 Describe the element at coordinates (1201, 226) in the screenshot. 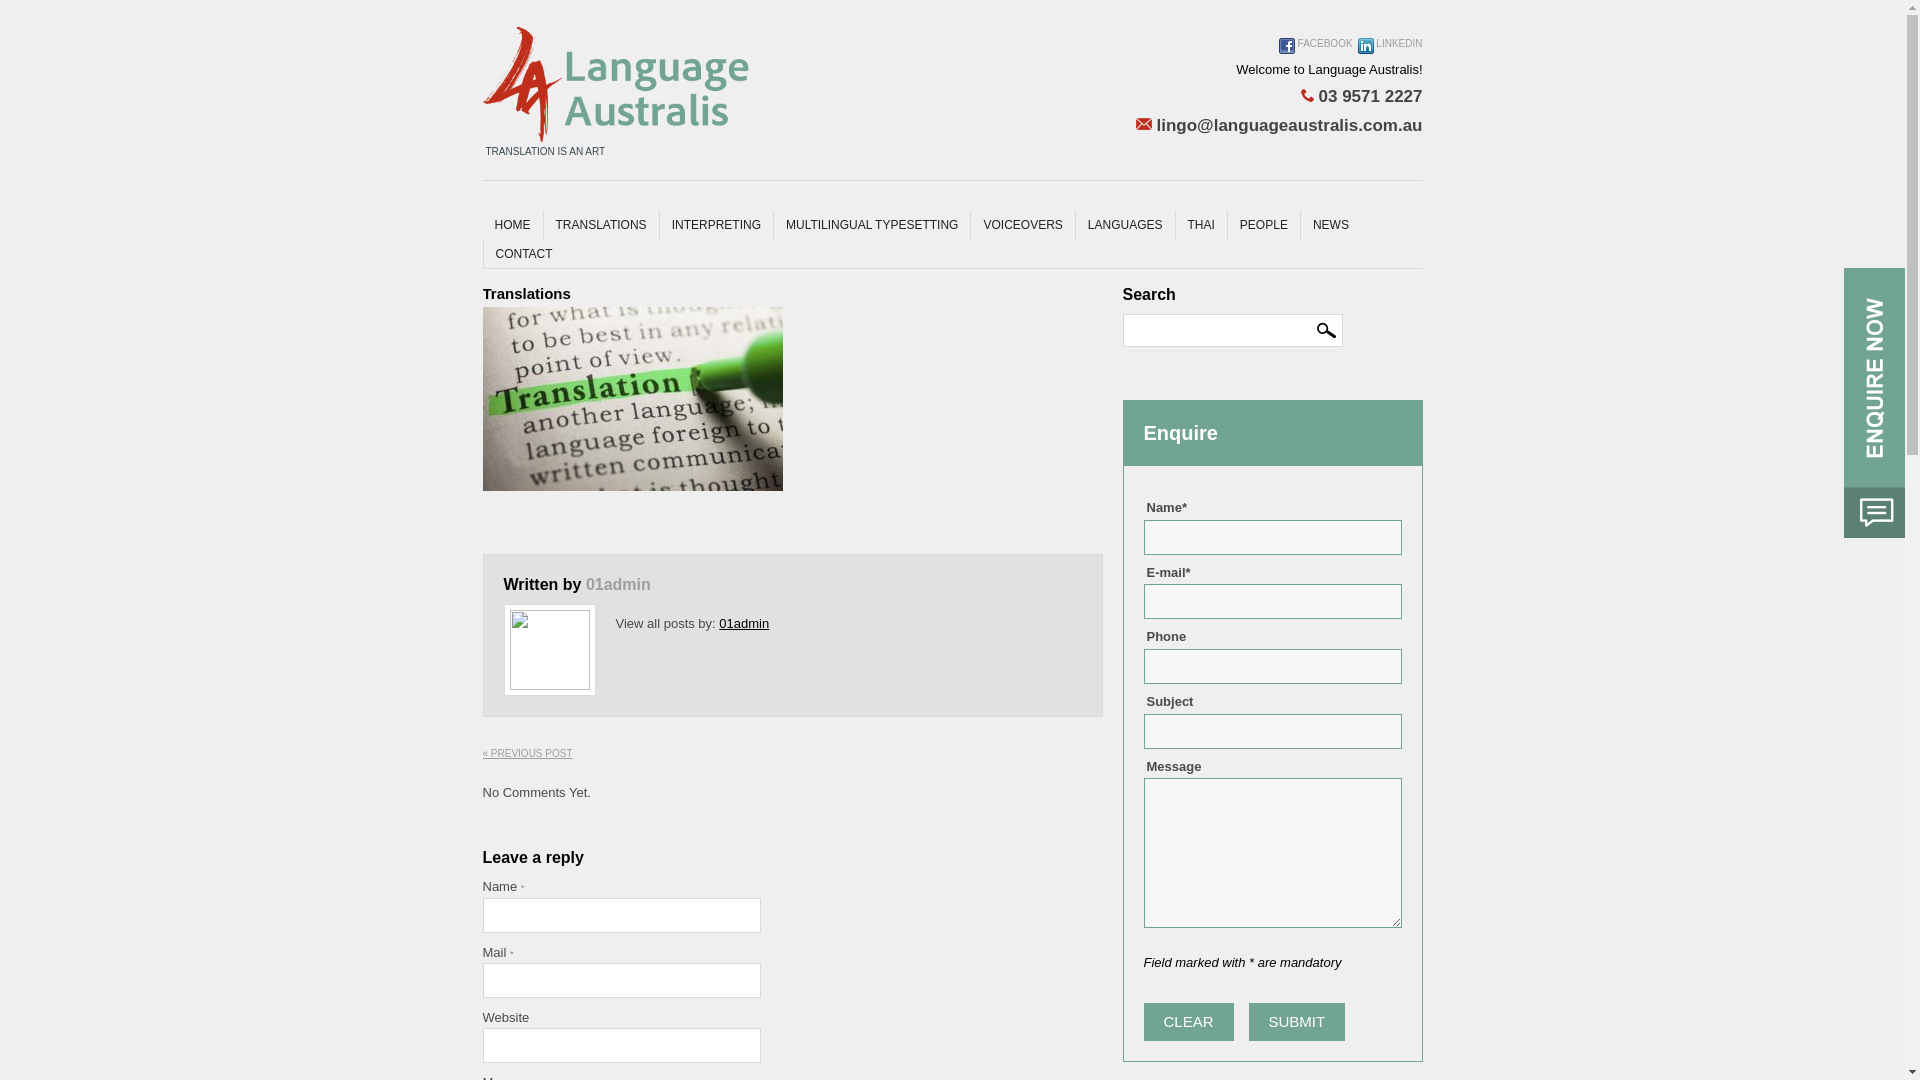

I see `THAI` at that location.